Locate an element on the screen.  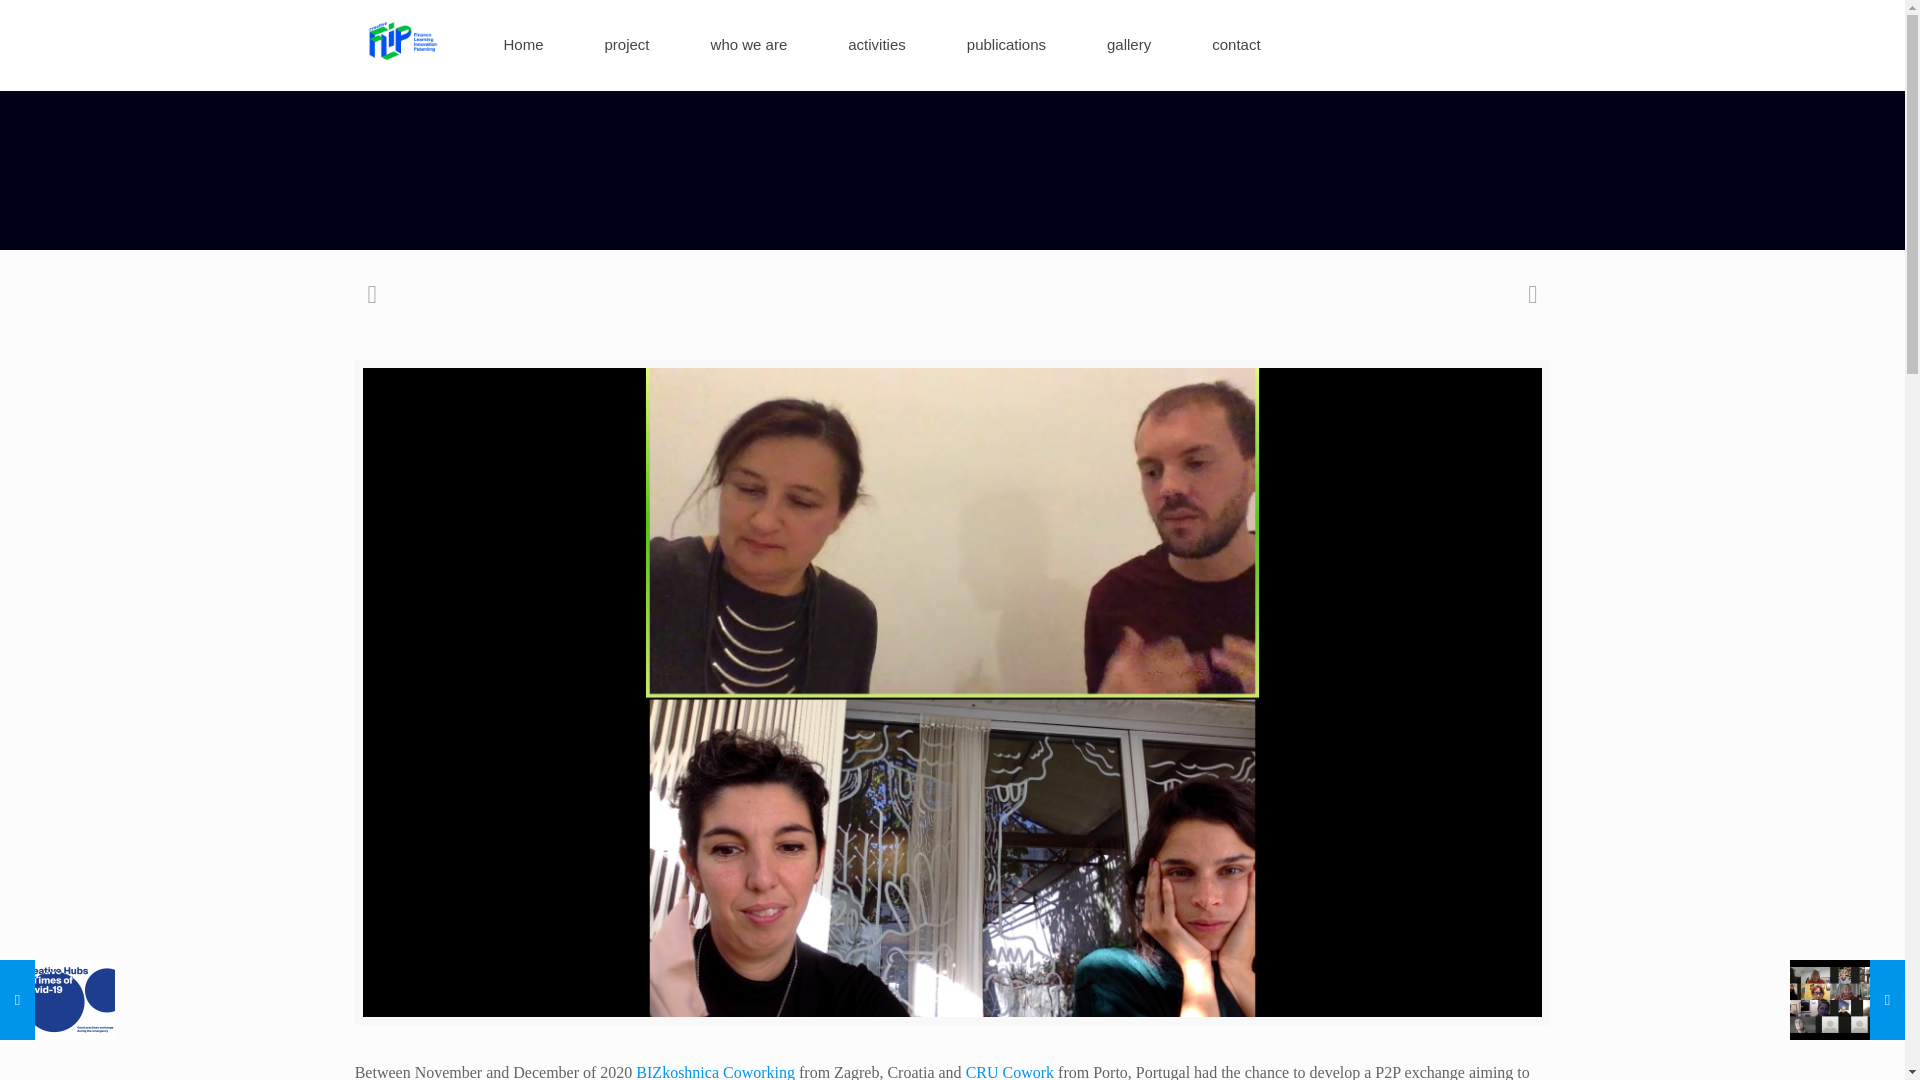
project is located at coordinates (628, 44).